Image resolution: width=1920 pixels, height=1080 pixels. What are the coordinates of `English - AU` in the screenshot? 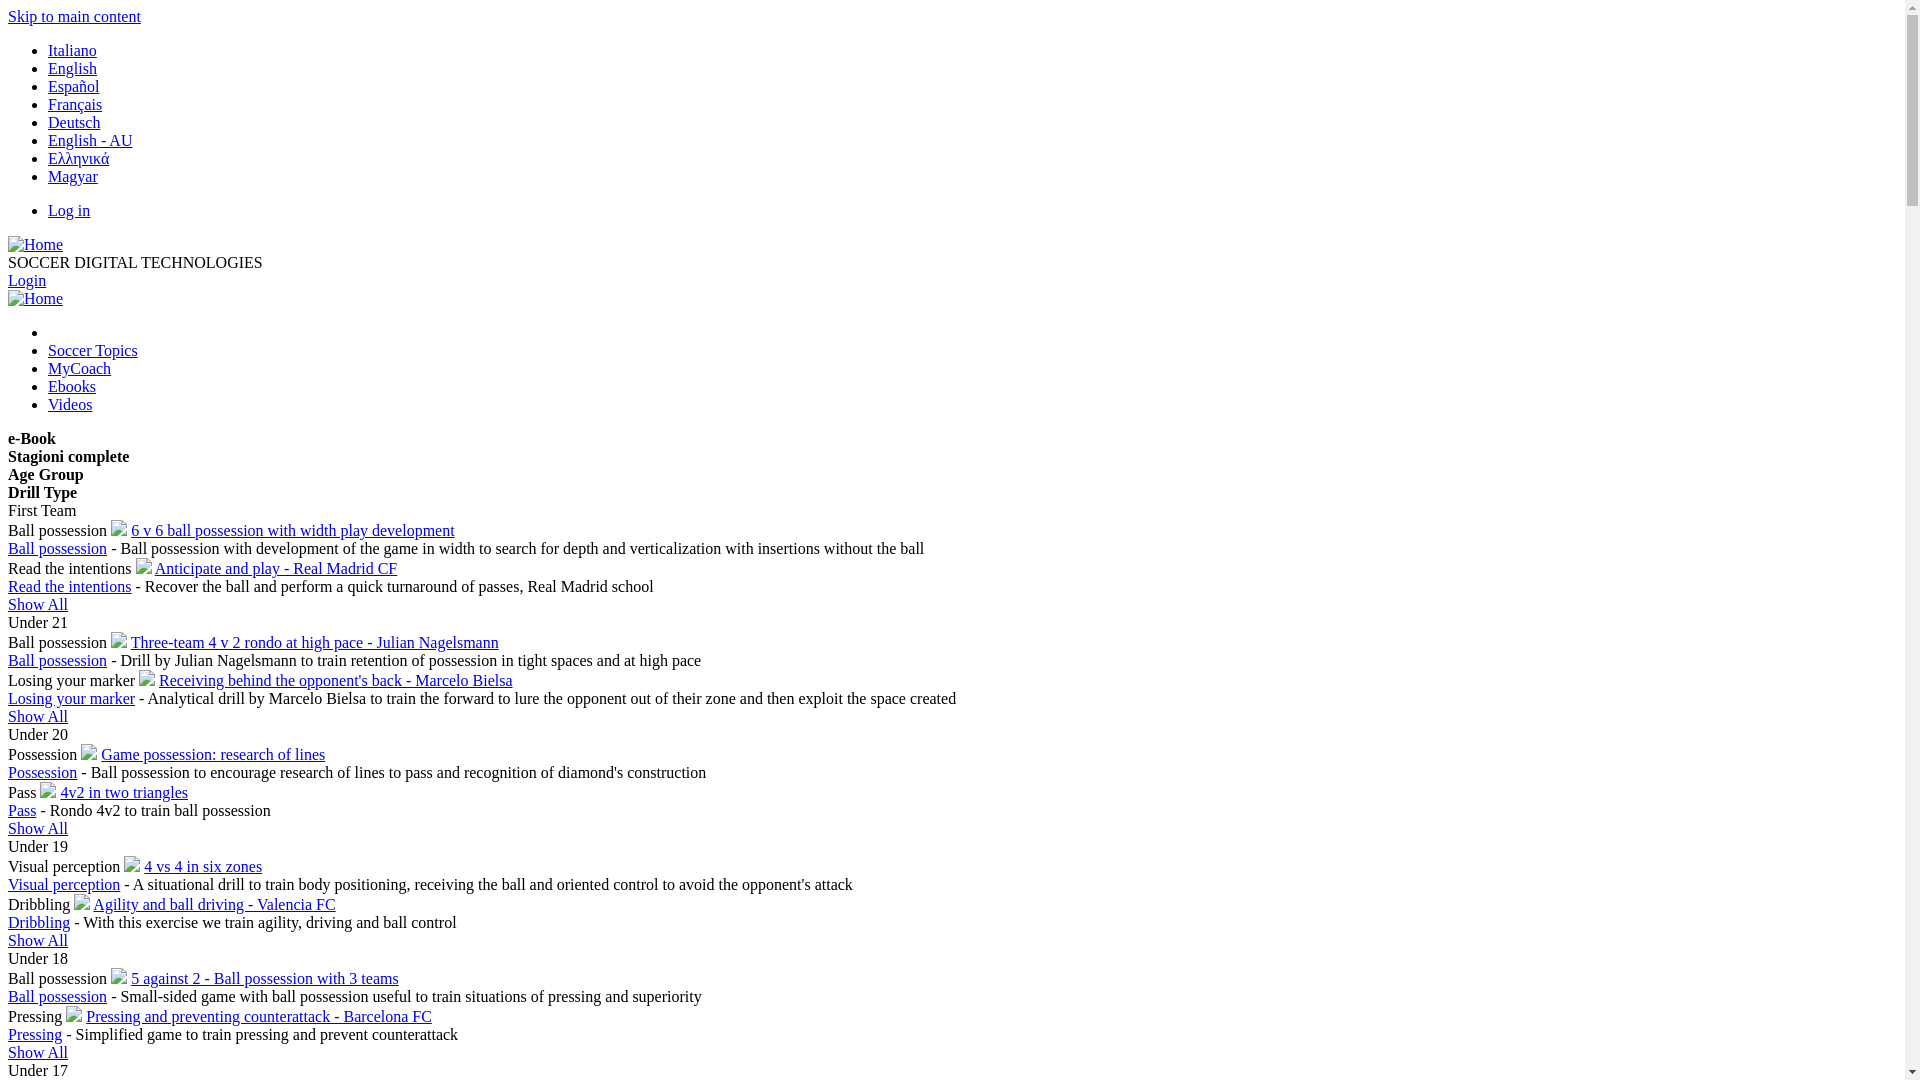 It's located at (90, 140).